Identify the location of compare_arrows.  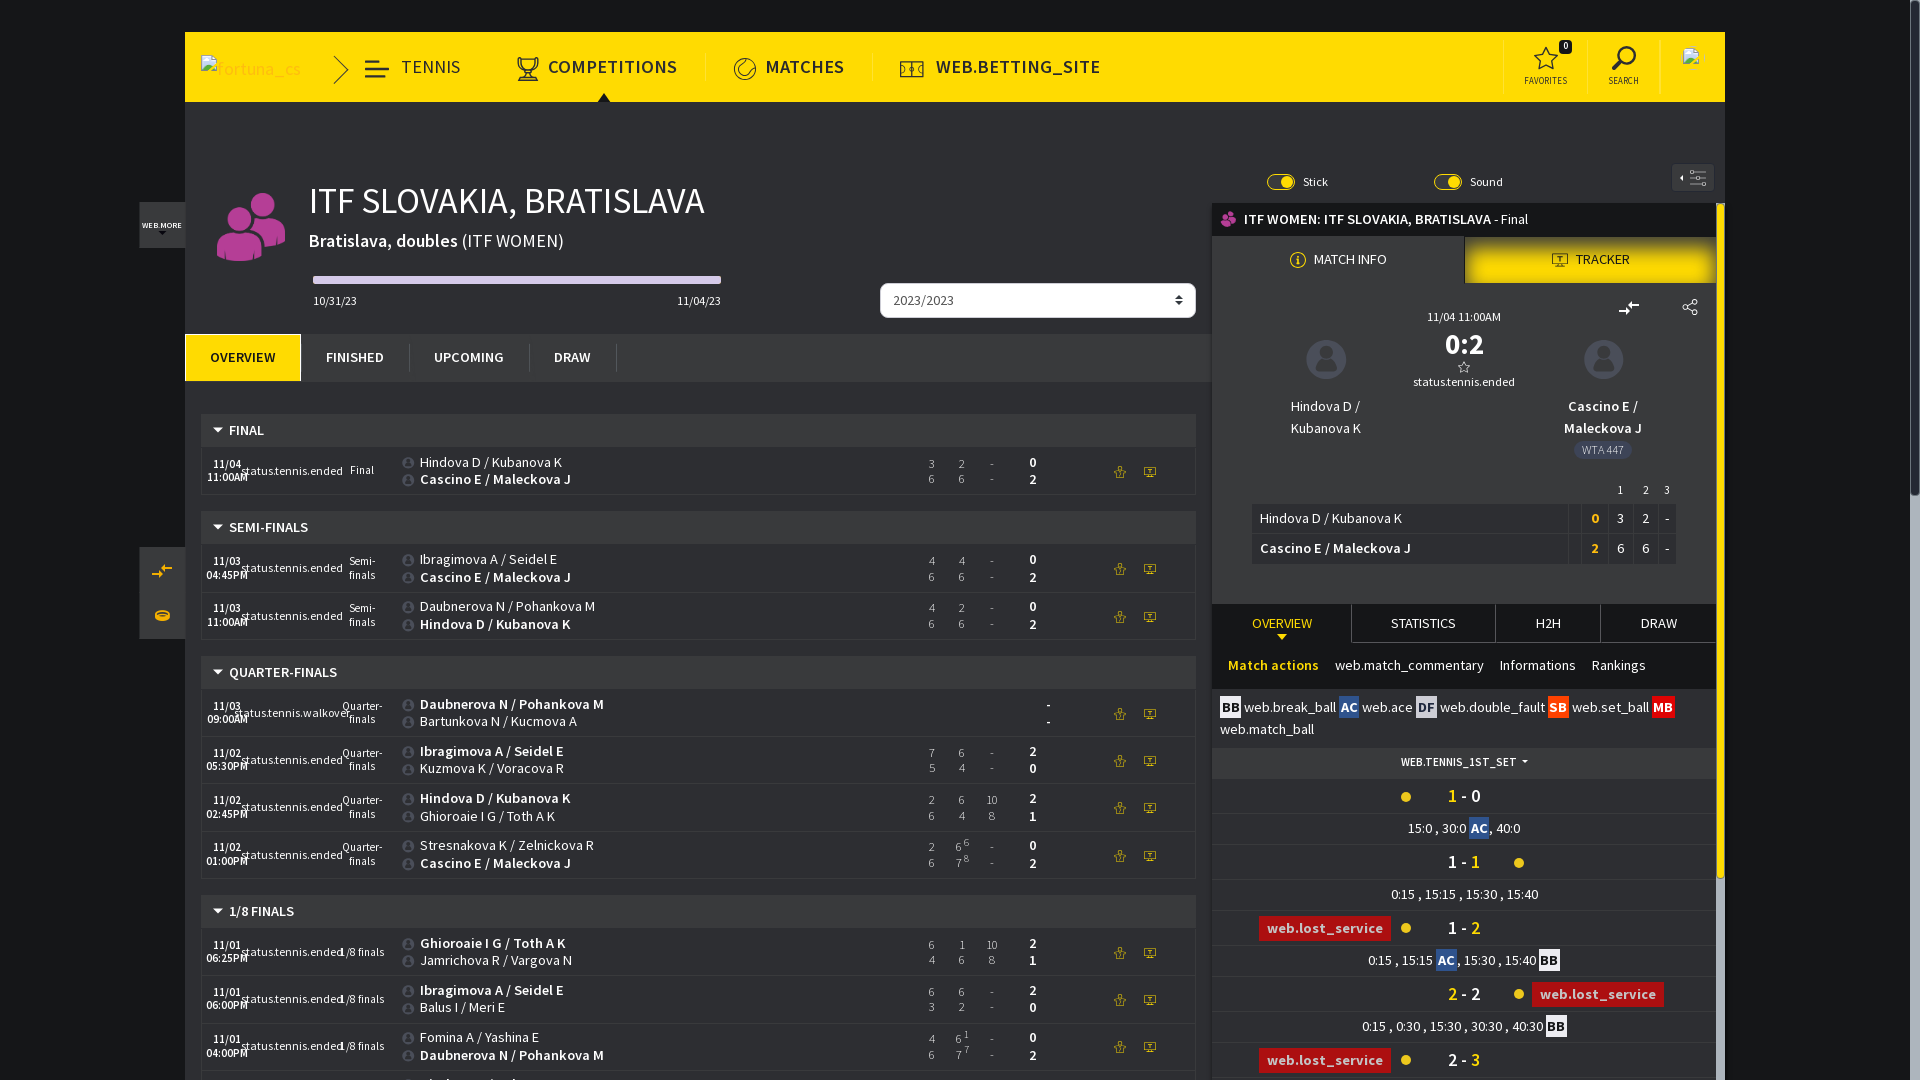
(167, 570).